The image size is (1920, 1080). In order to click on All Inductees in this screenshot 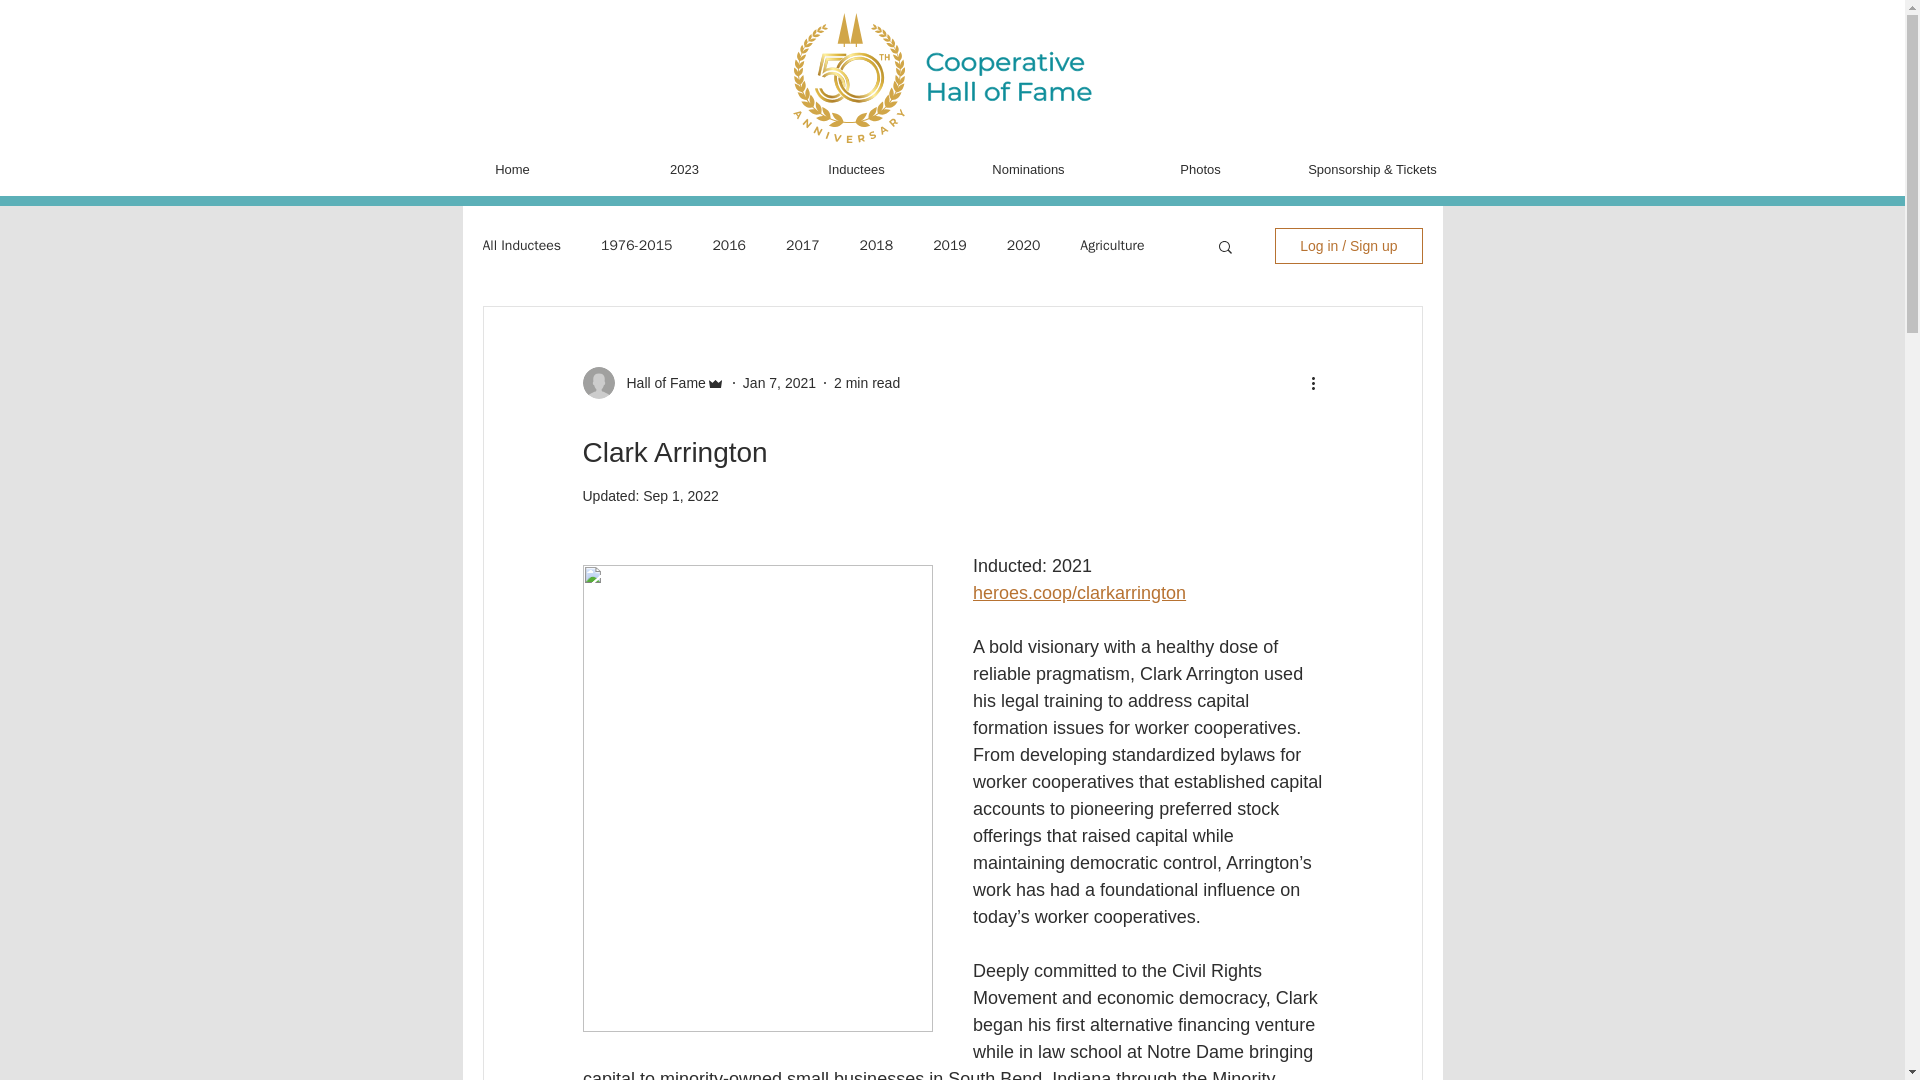, I will do `click(520, 245)`.